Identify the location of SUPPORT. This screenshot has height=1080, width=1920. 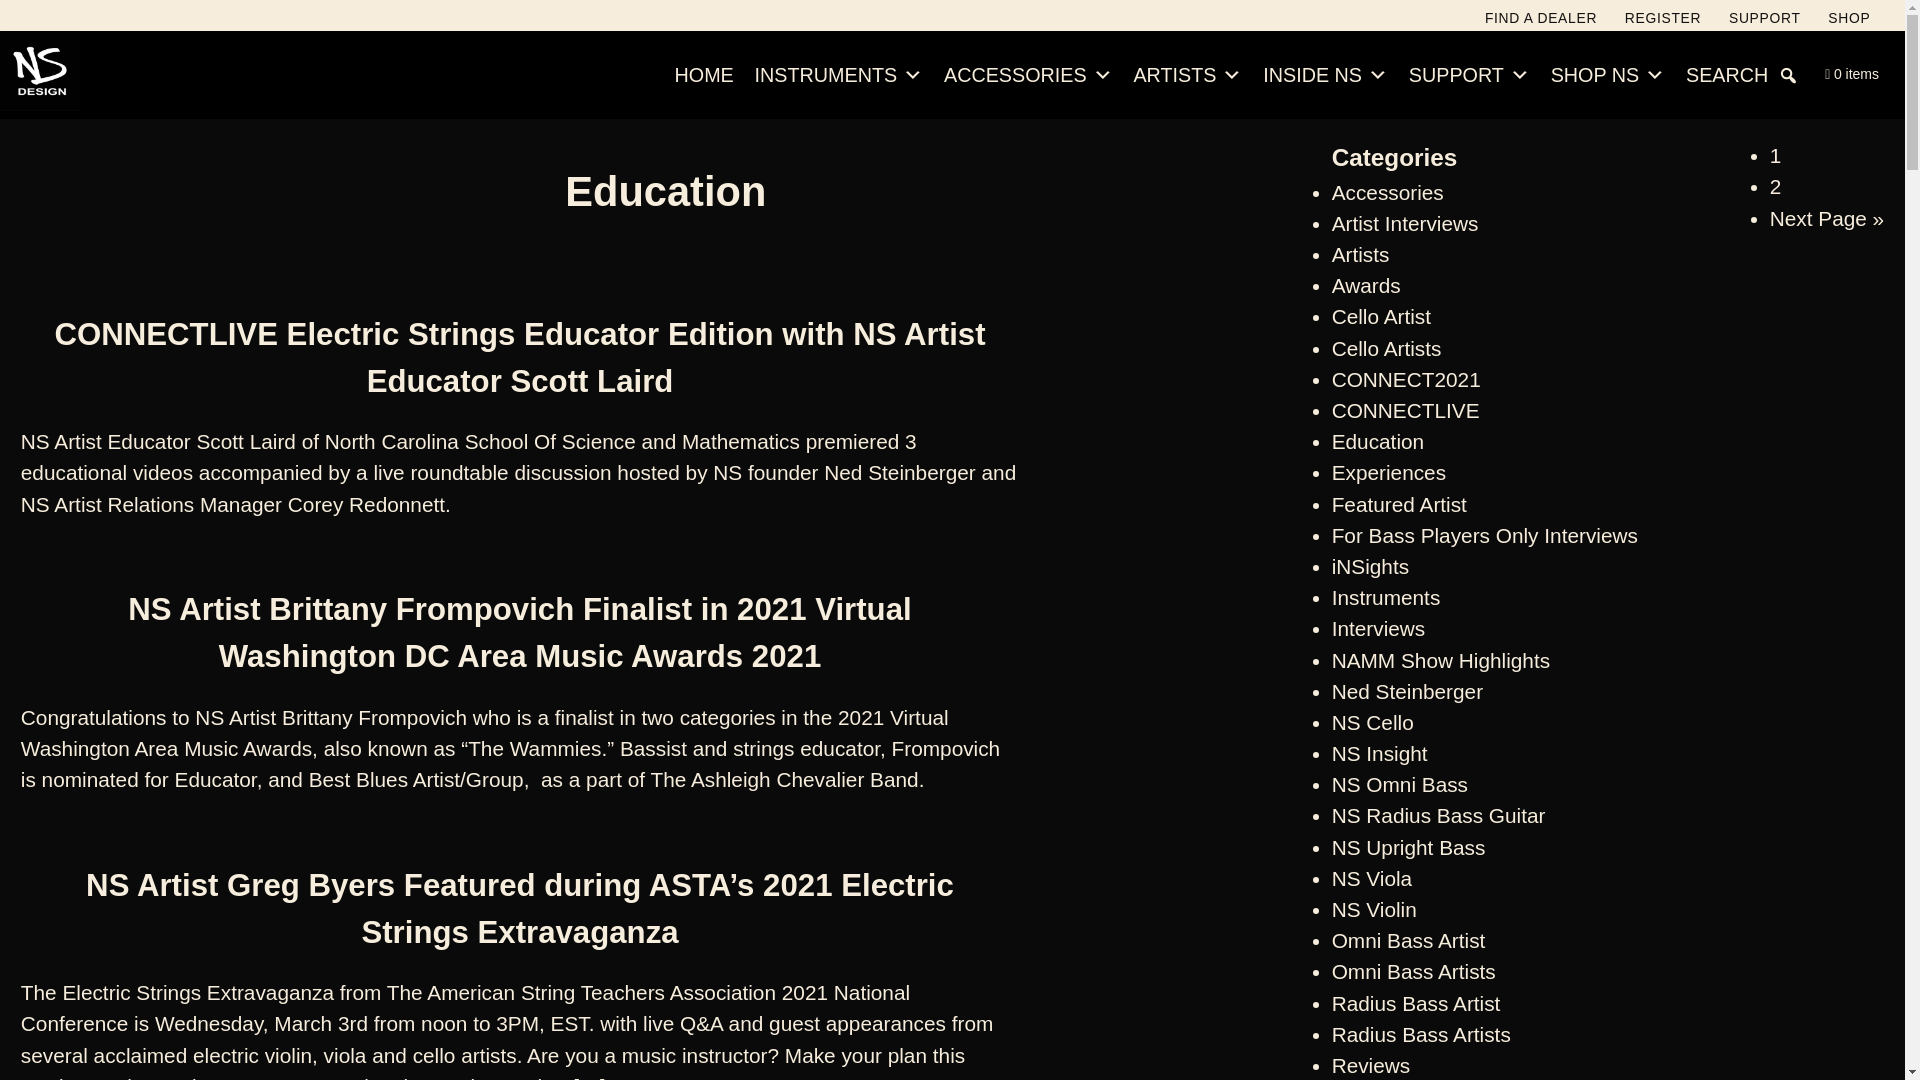
(1764, 22).